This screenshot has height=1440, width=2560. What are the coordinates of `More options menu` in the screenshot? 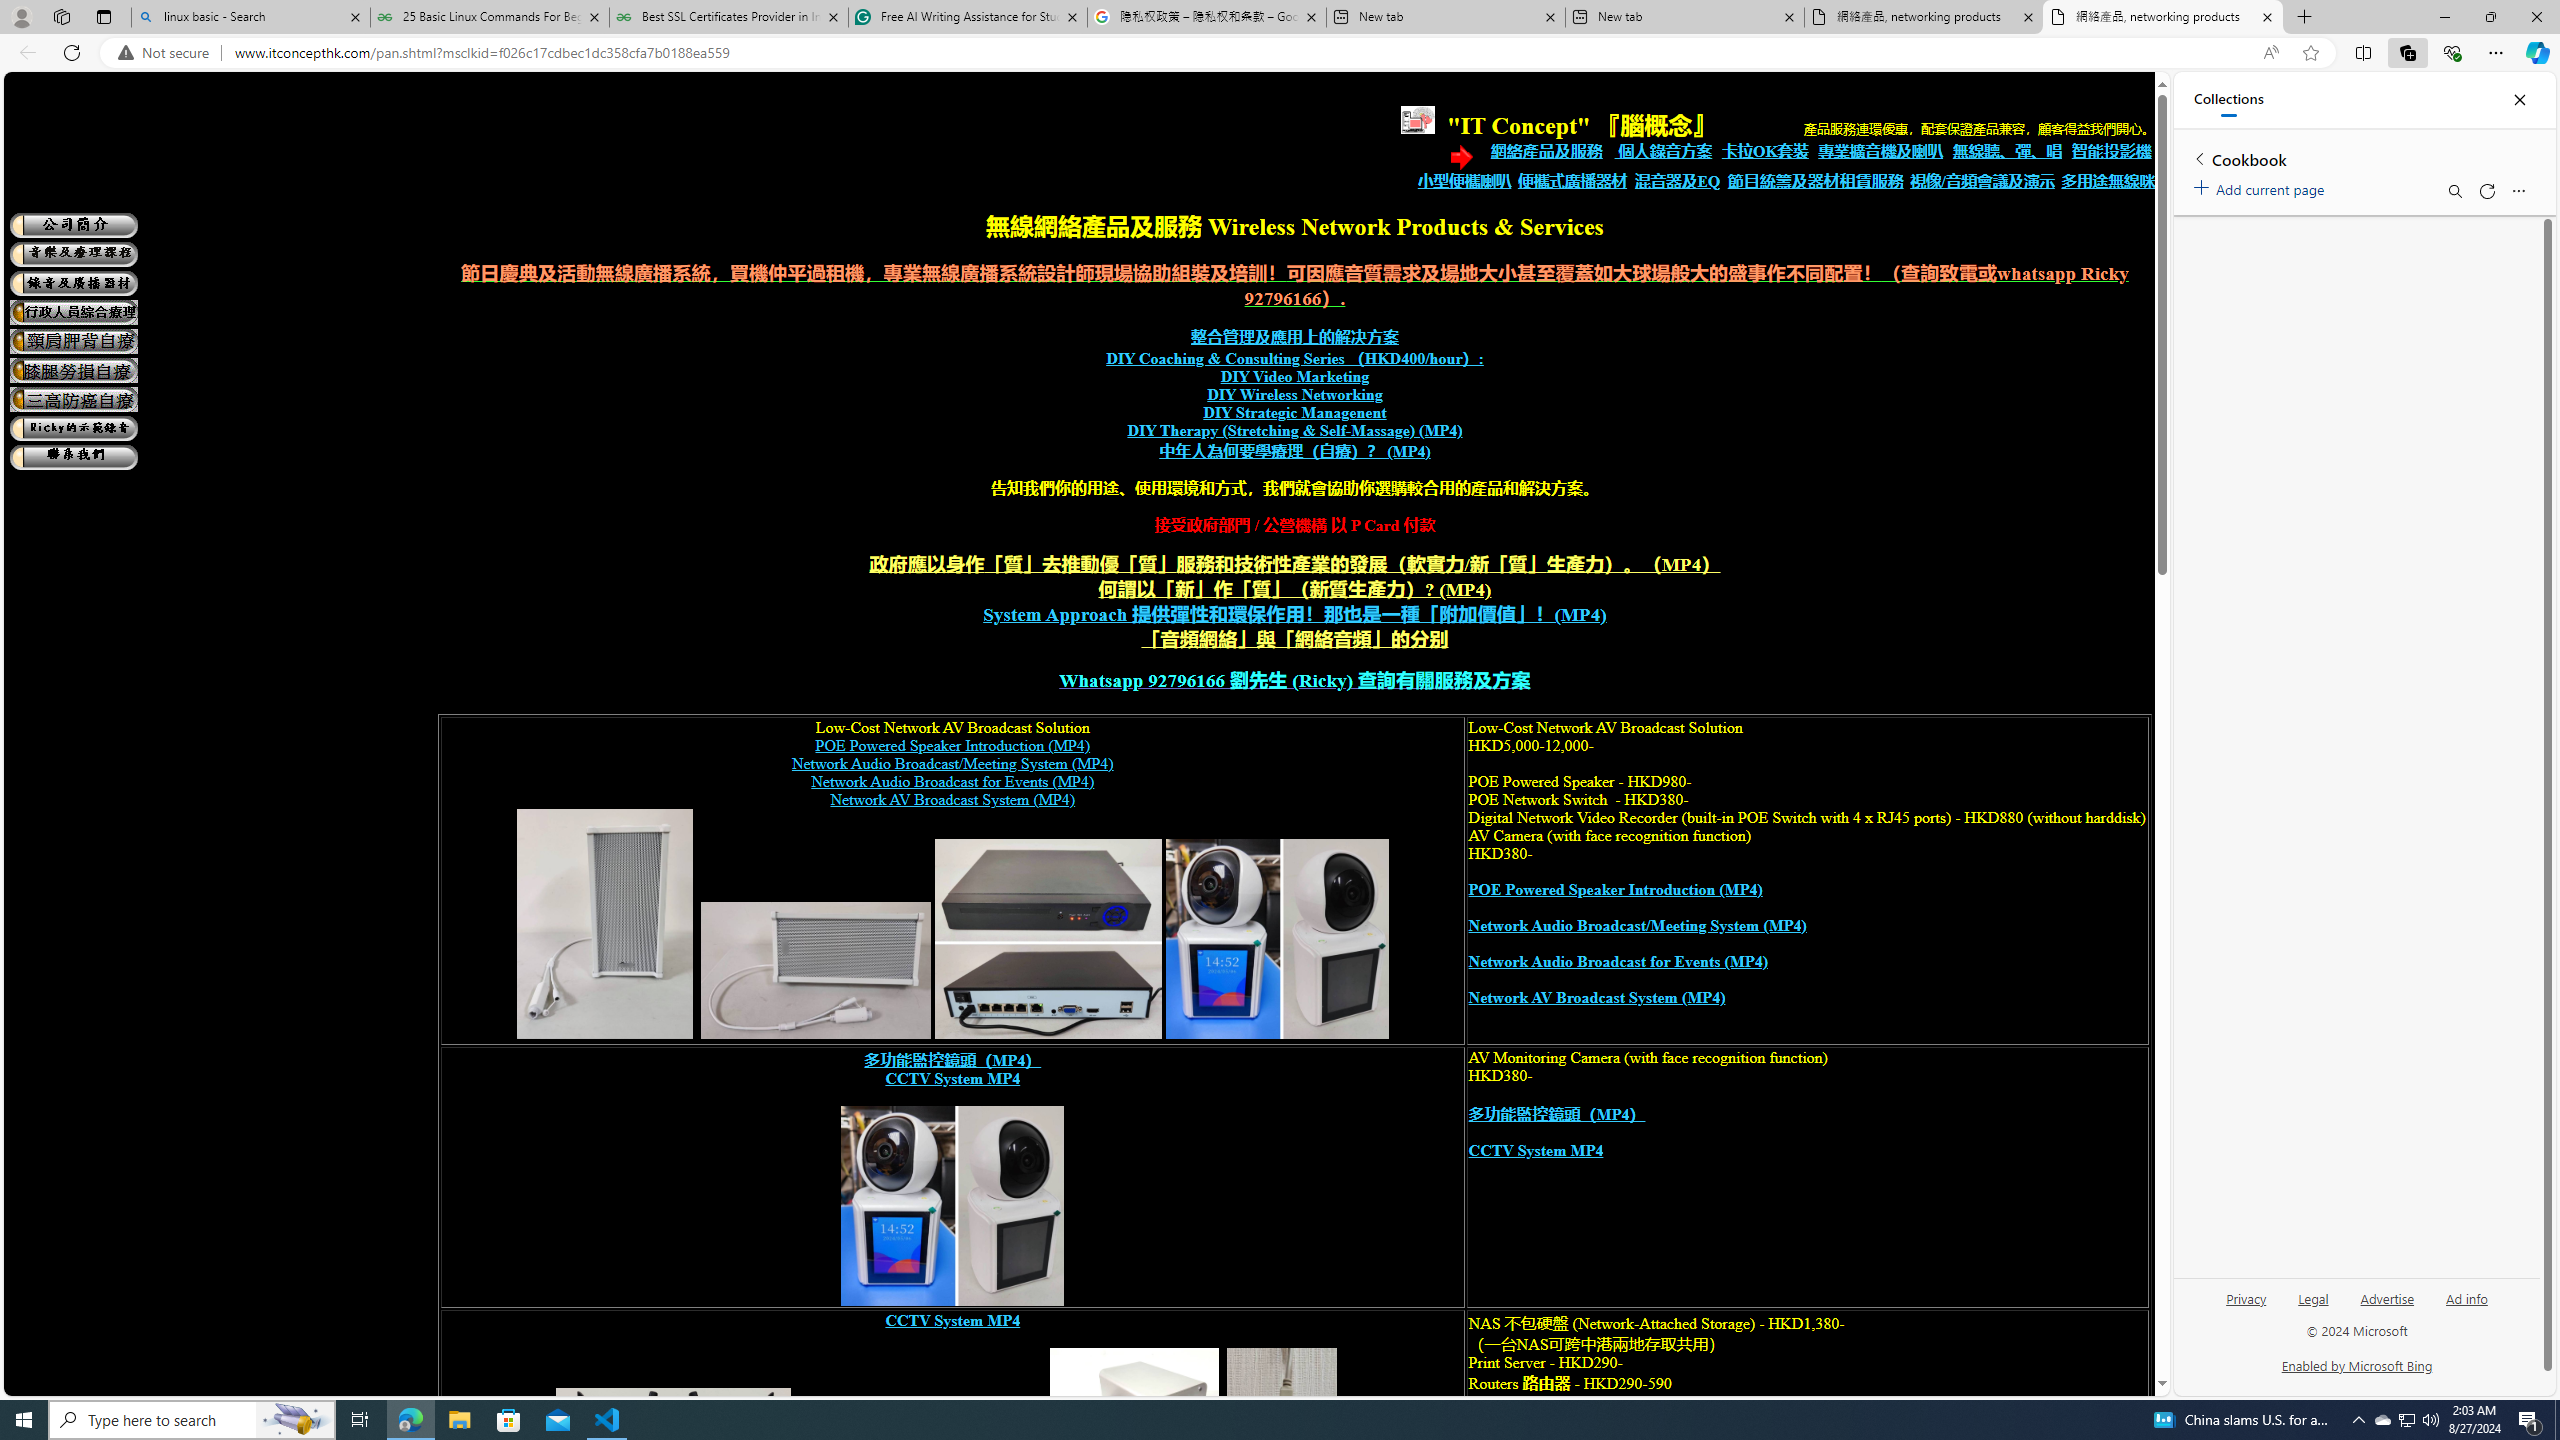 It's located at (2518, 191).